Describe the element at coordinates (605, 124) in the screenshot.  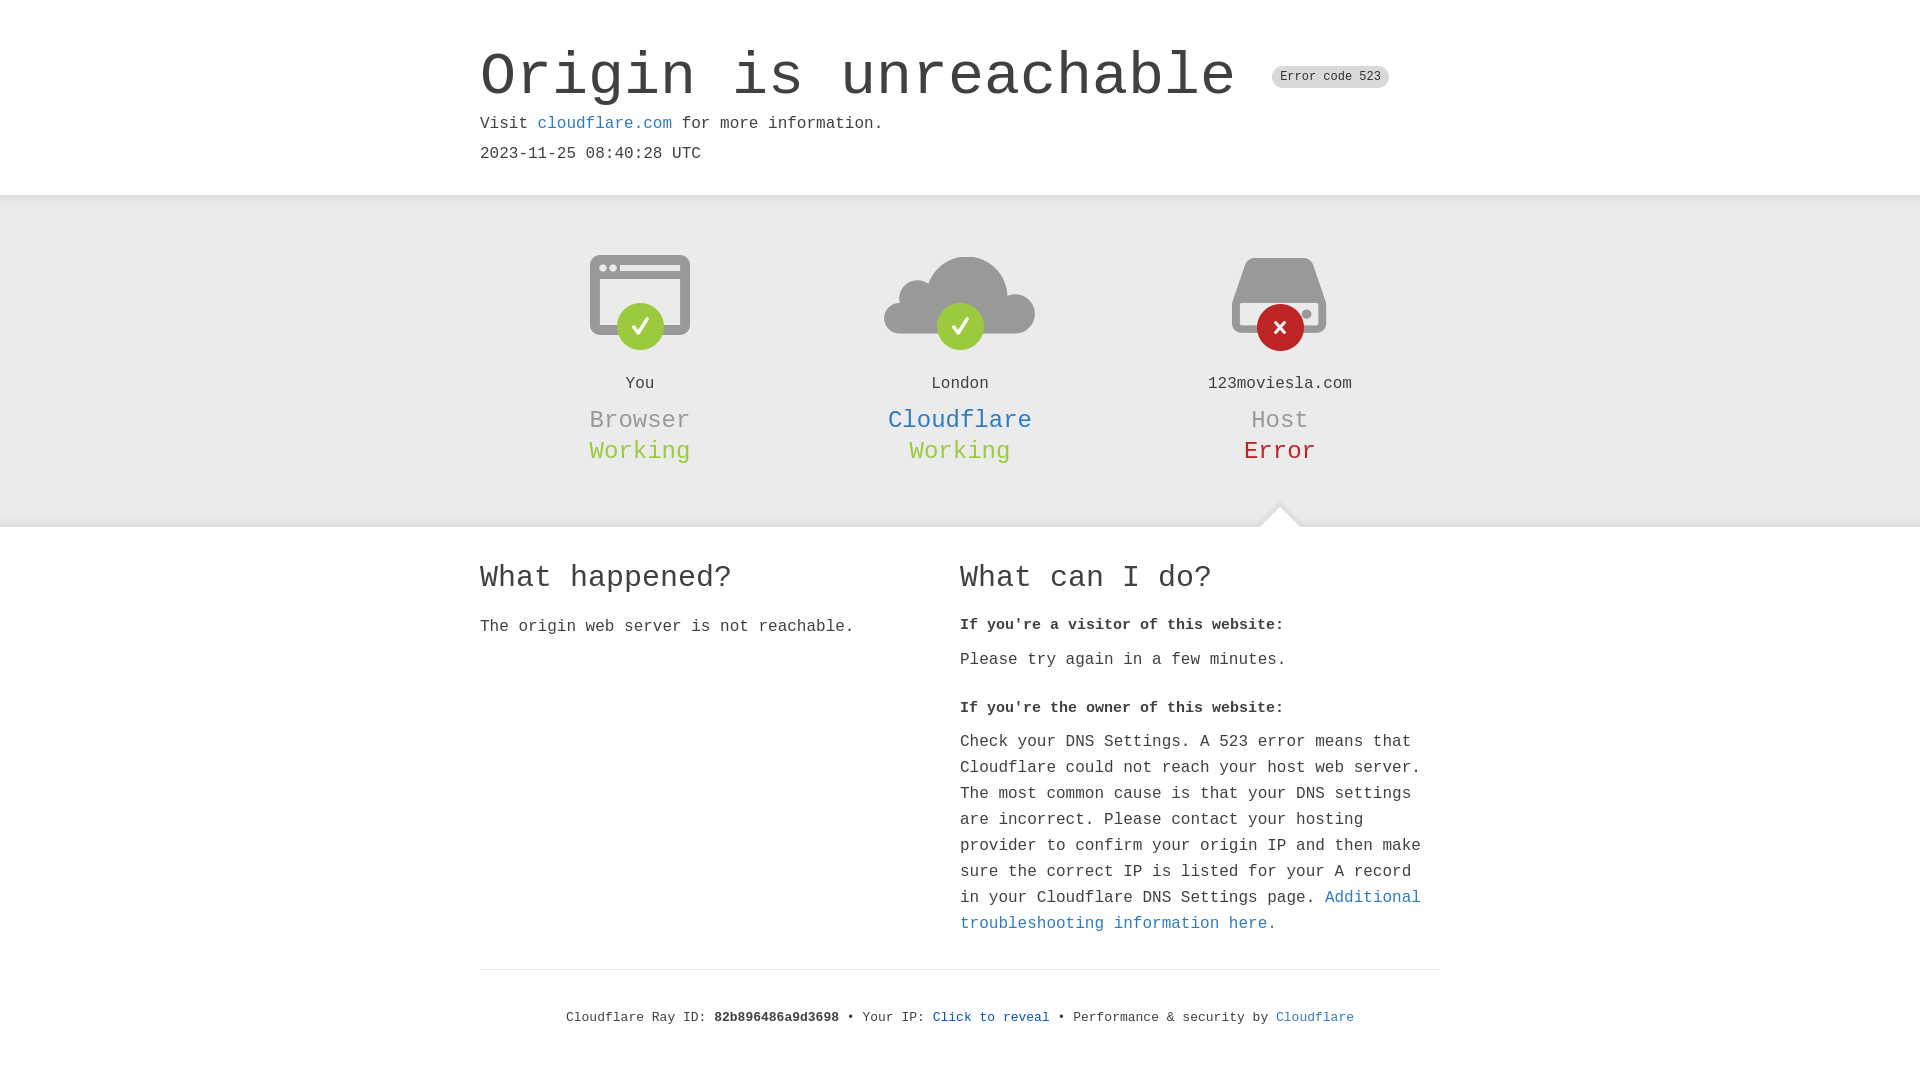
I see `cloudflare.com` at that location.